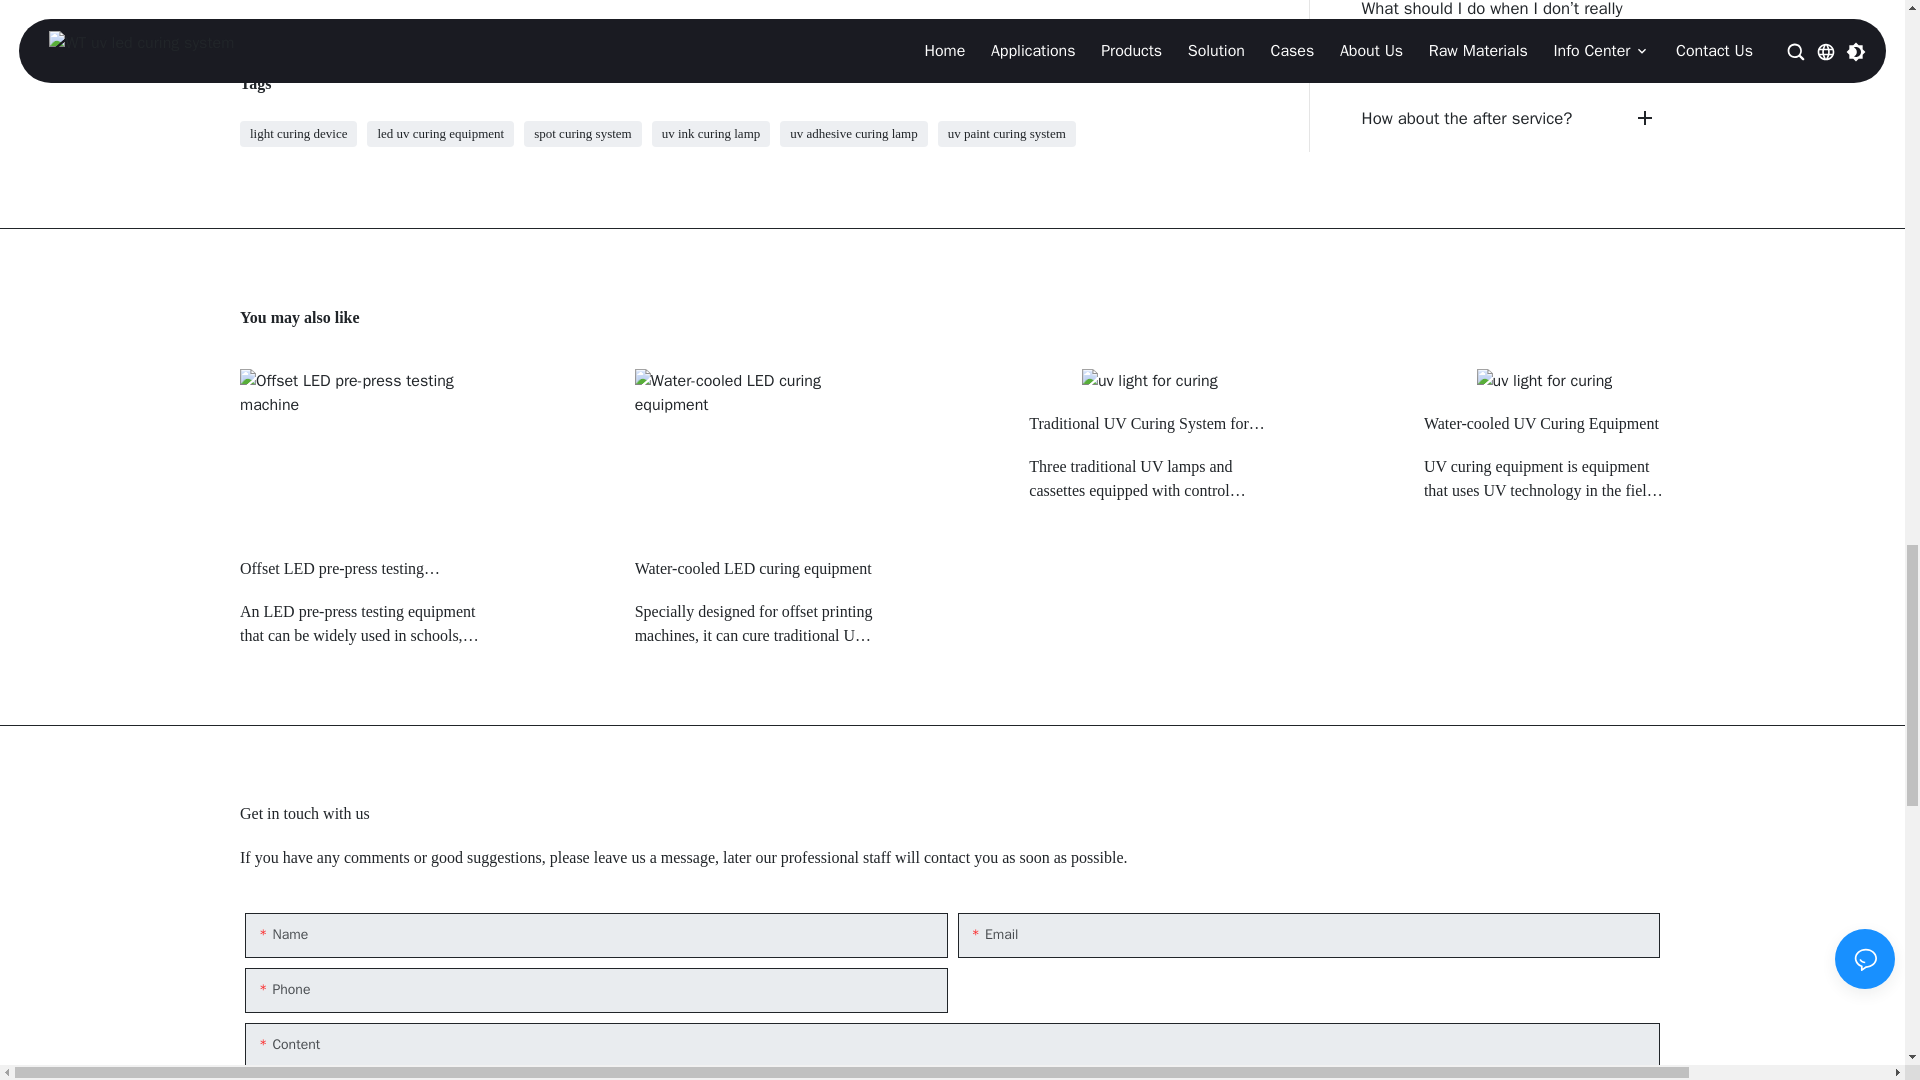  What do you see at coordinates (298, 134) in the screenshot?
I see `light curing device` at bounding box center [298, 134].